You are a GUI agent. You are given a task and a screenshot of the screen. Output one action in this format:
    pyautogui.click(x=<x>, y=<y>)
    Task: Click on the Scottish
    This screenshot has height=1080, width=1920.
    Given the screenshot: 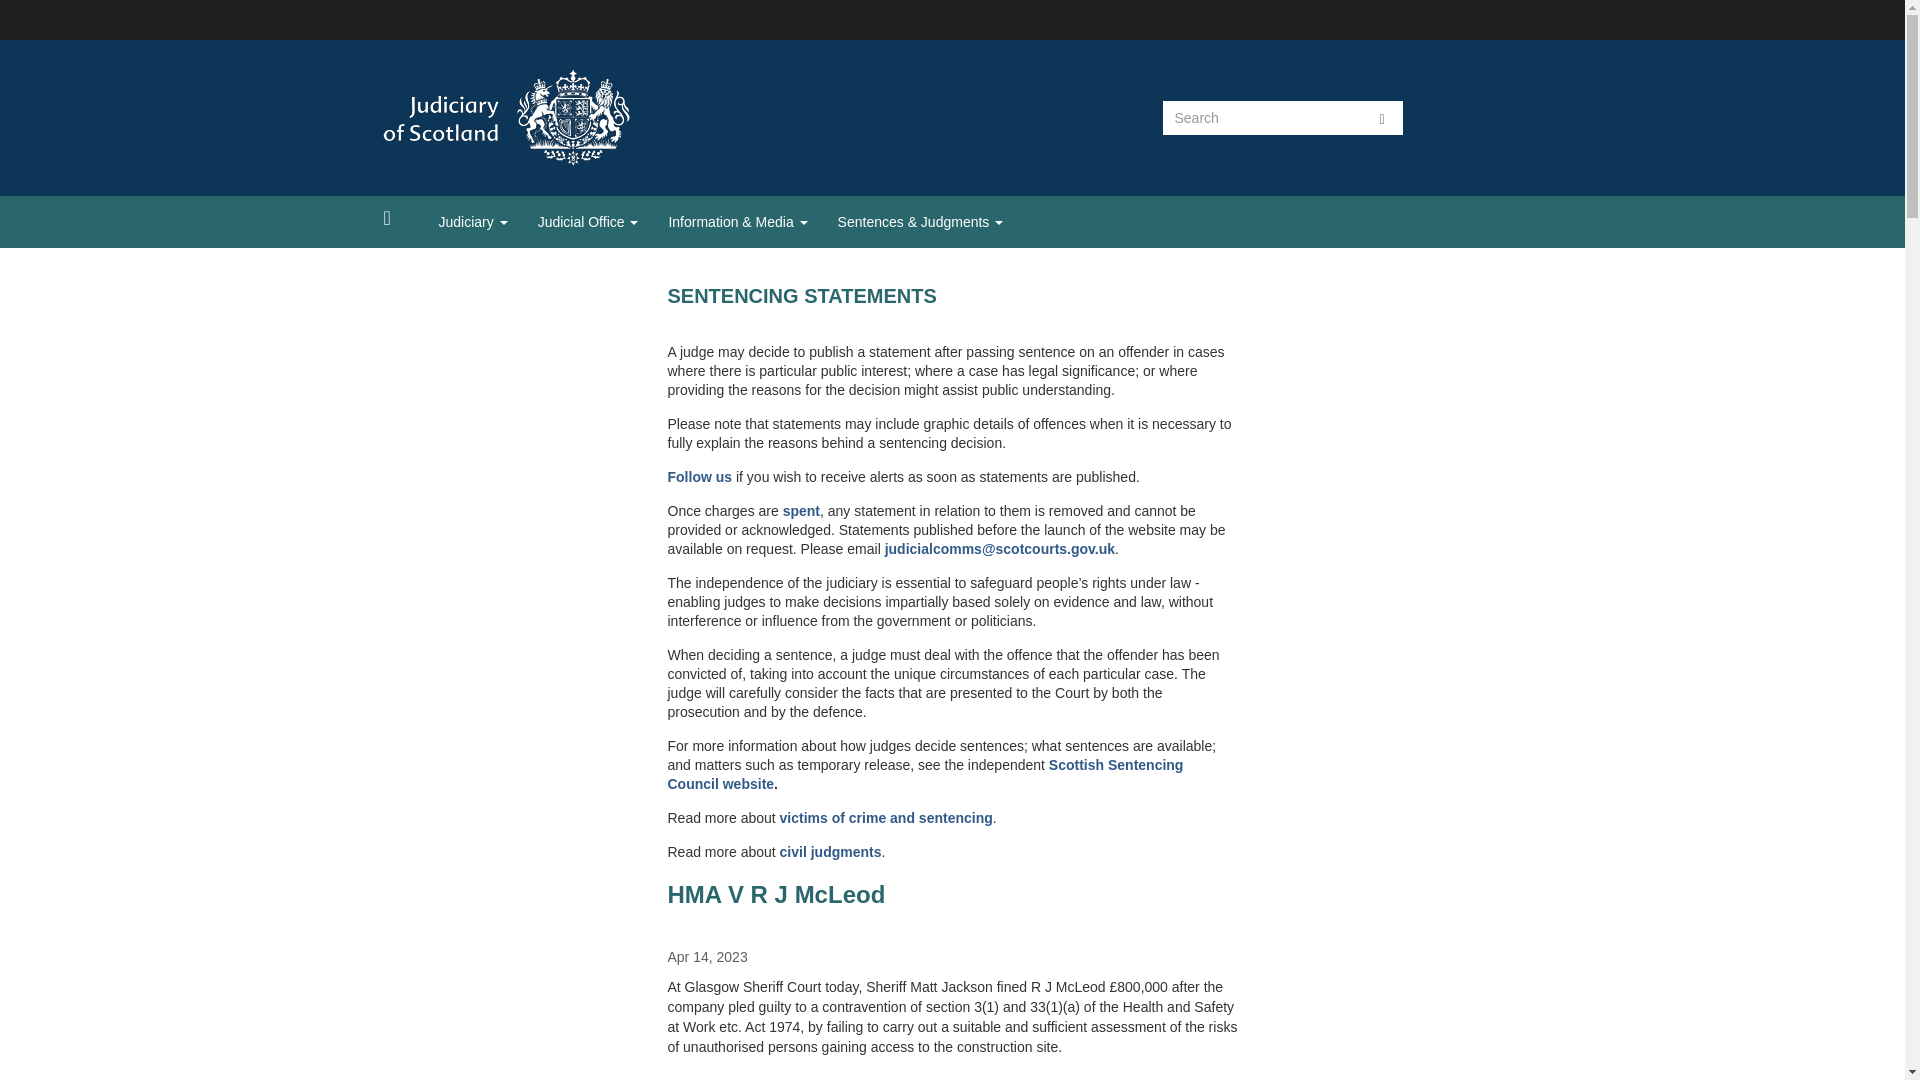 What is the action you would take?
    pyautogui.click(x=1078, y=765)
    